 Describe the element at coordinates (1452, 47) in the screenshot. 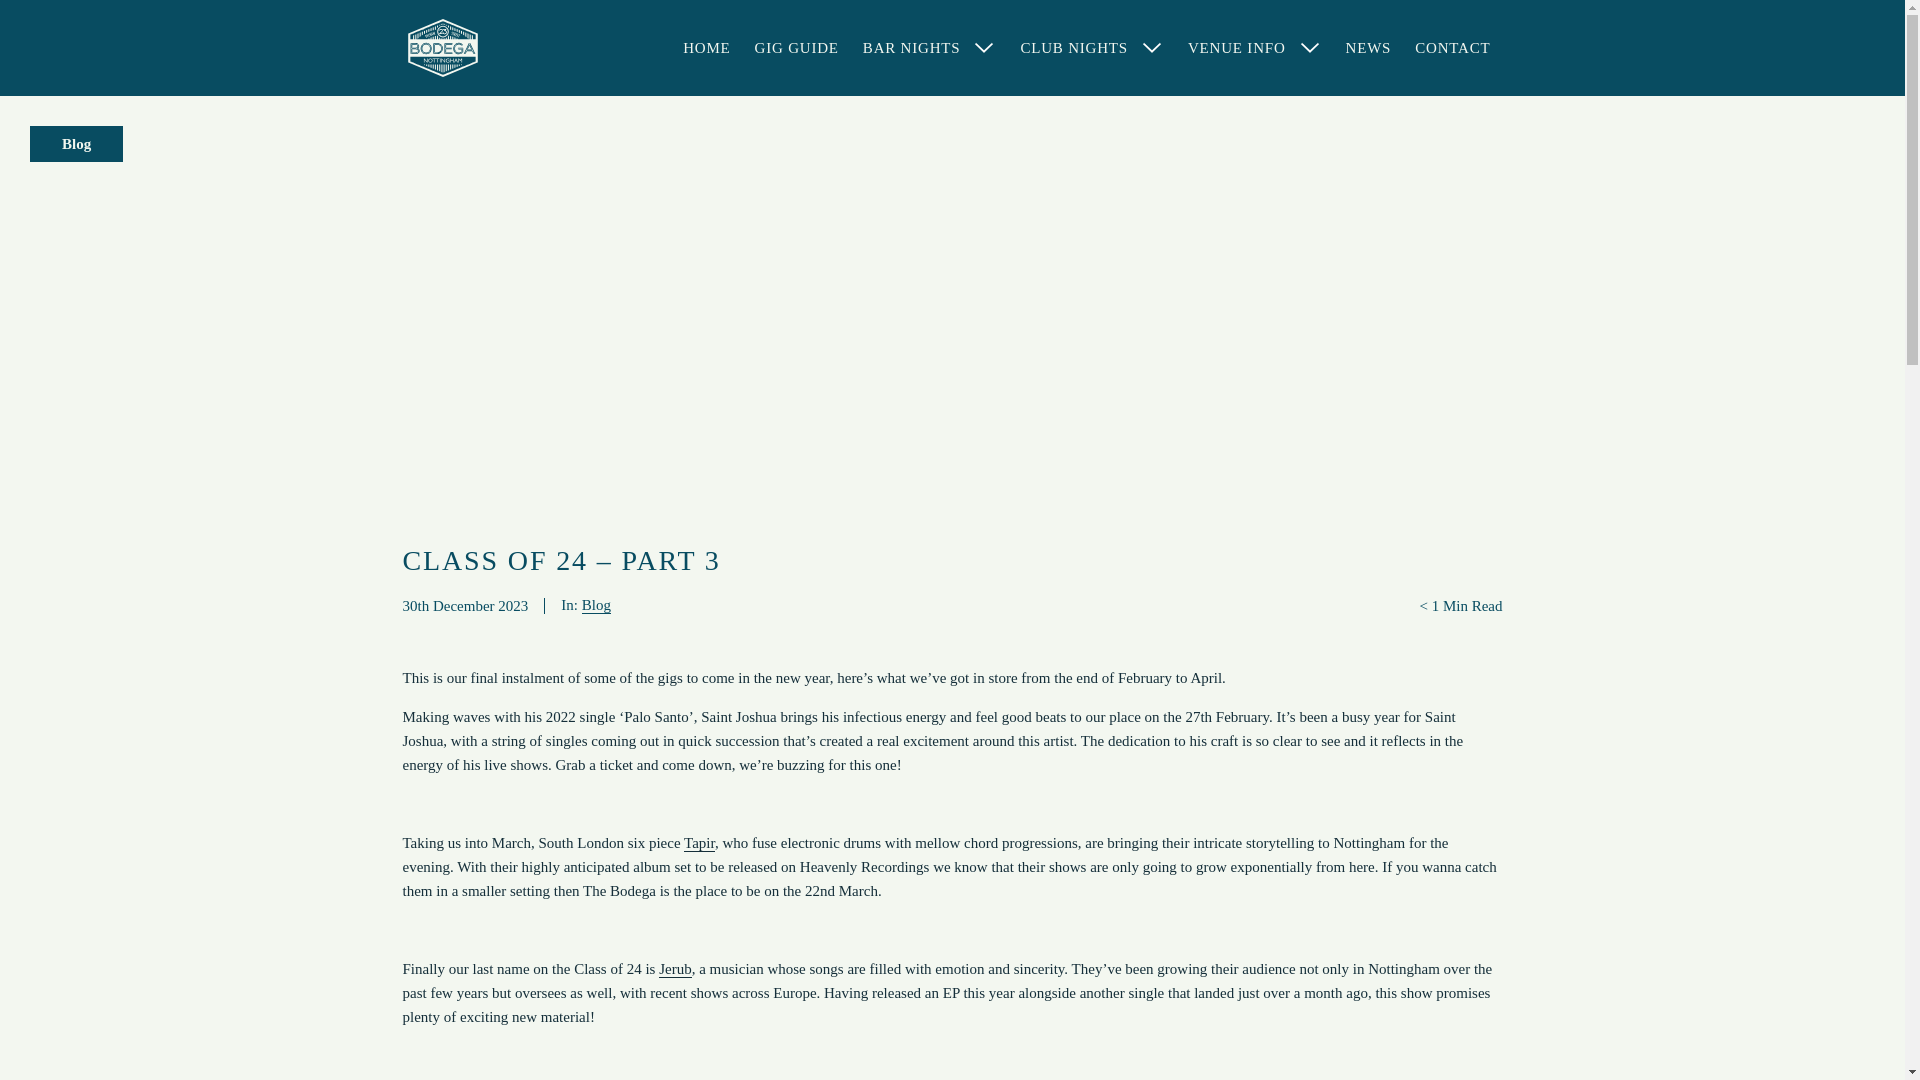

I see `CONTACT` at that location.